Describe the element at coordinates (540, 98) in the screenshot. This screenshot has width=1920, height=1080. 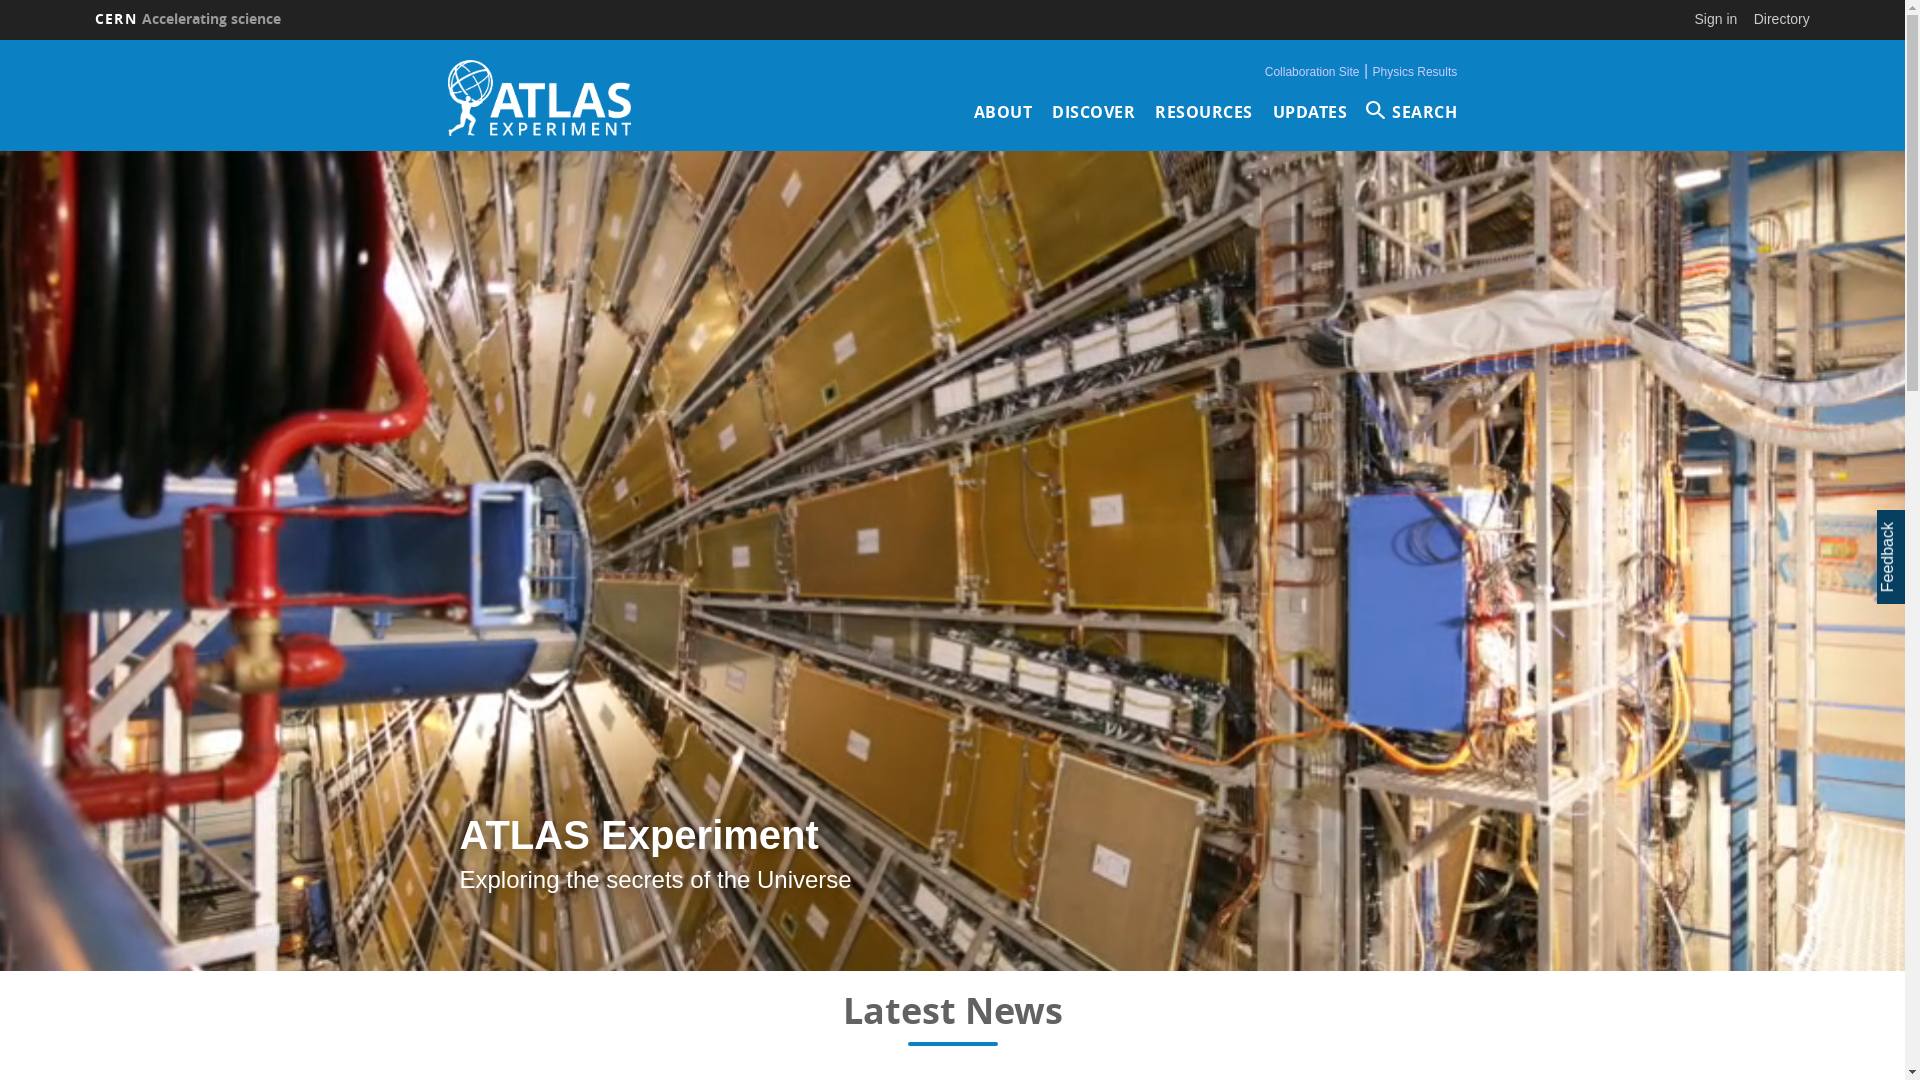
I see `Home` at that location.